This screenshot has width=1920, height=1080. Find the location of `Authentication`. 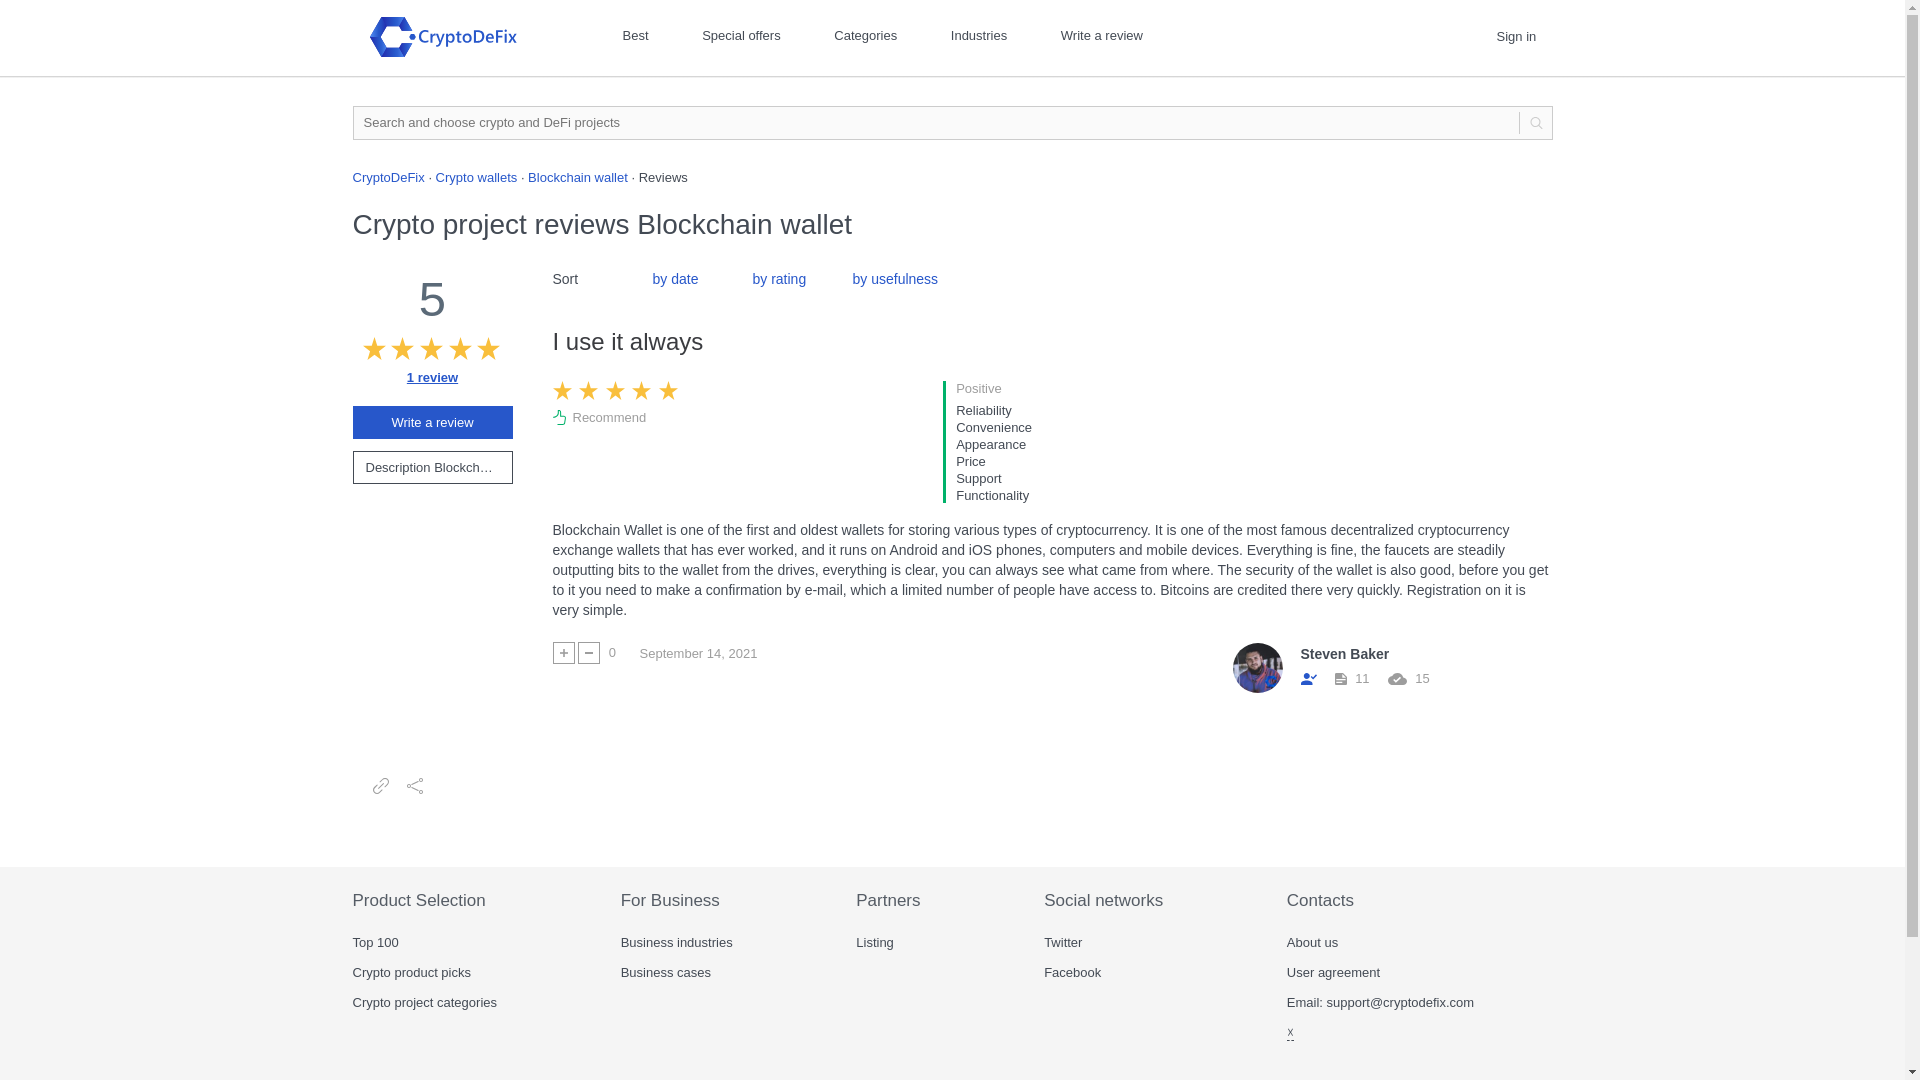

Authentication is located at coordinates (1514, 37).